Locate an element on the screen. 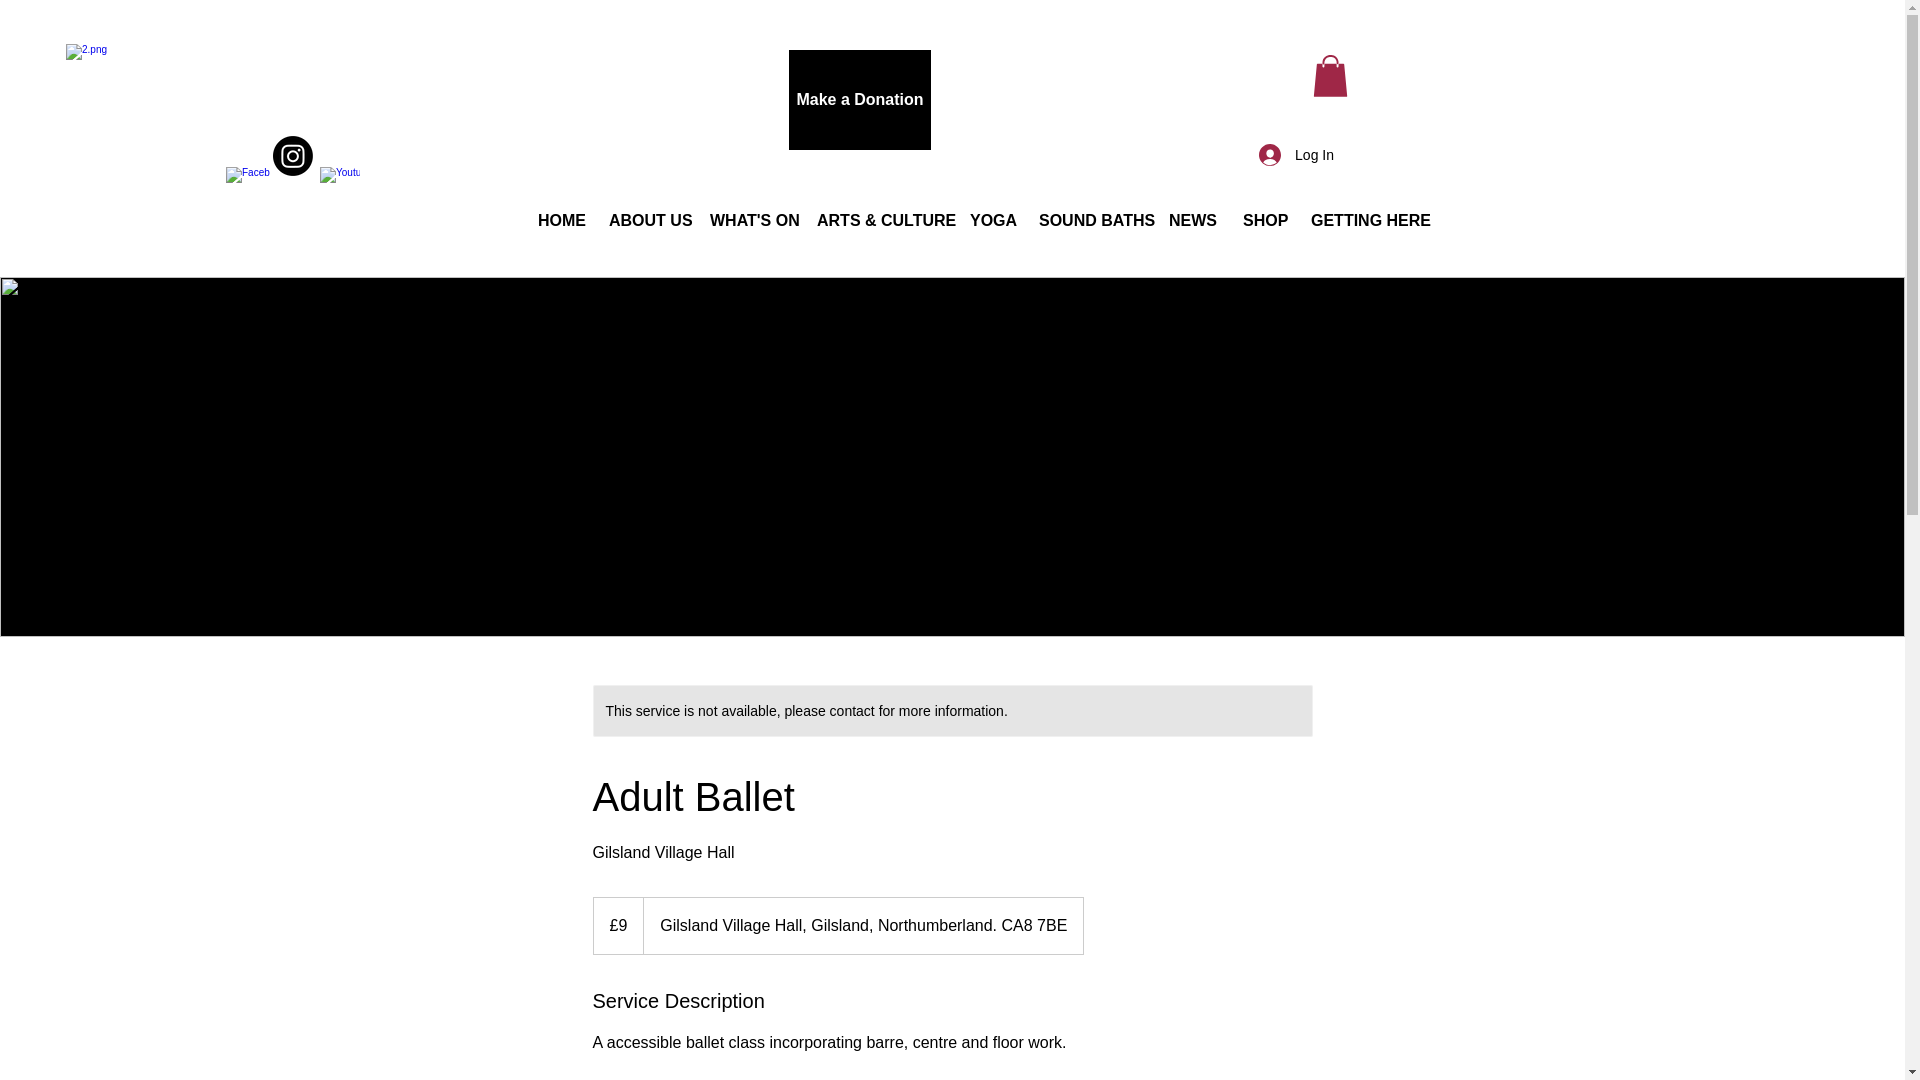 The width and height of the screenshot is (1920, 1080). GETTING HERE is located at coordinates (1364, 220).